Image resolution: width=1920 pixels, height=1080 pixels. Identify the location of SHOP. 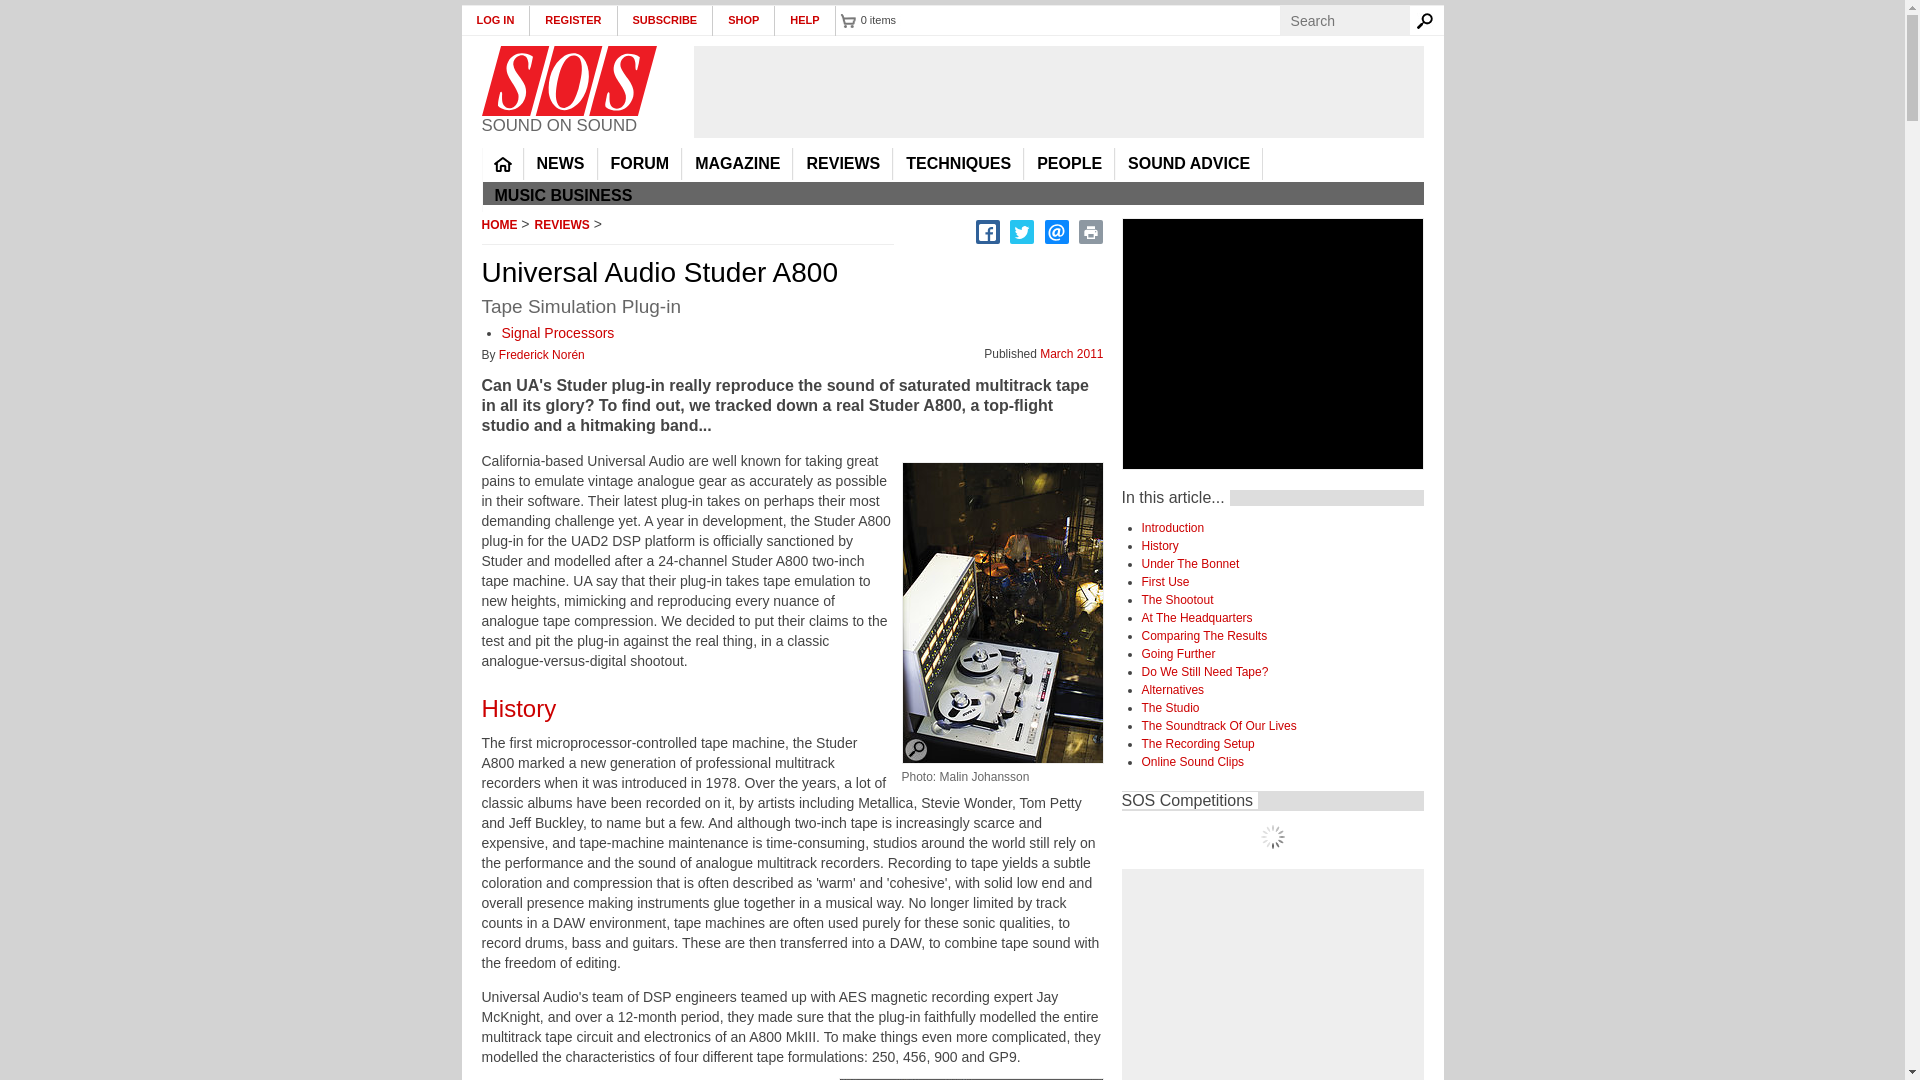
(744, 20).